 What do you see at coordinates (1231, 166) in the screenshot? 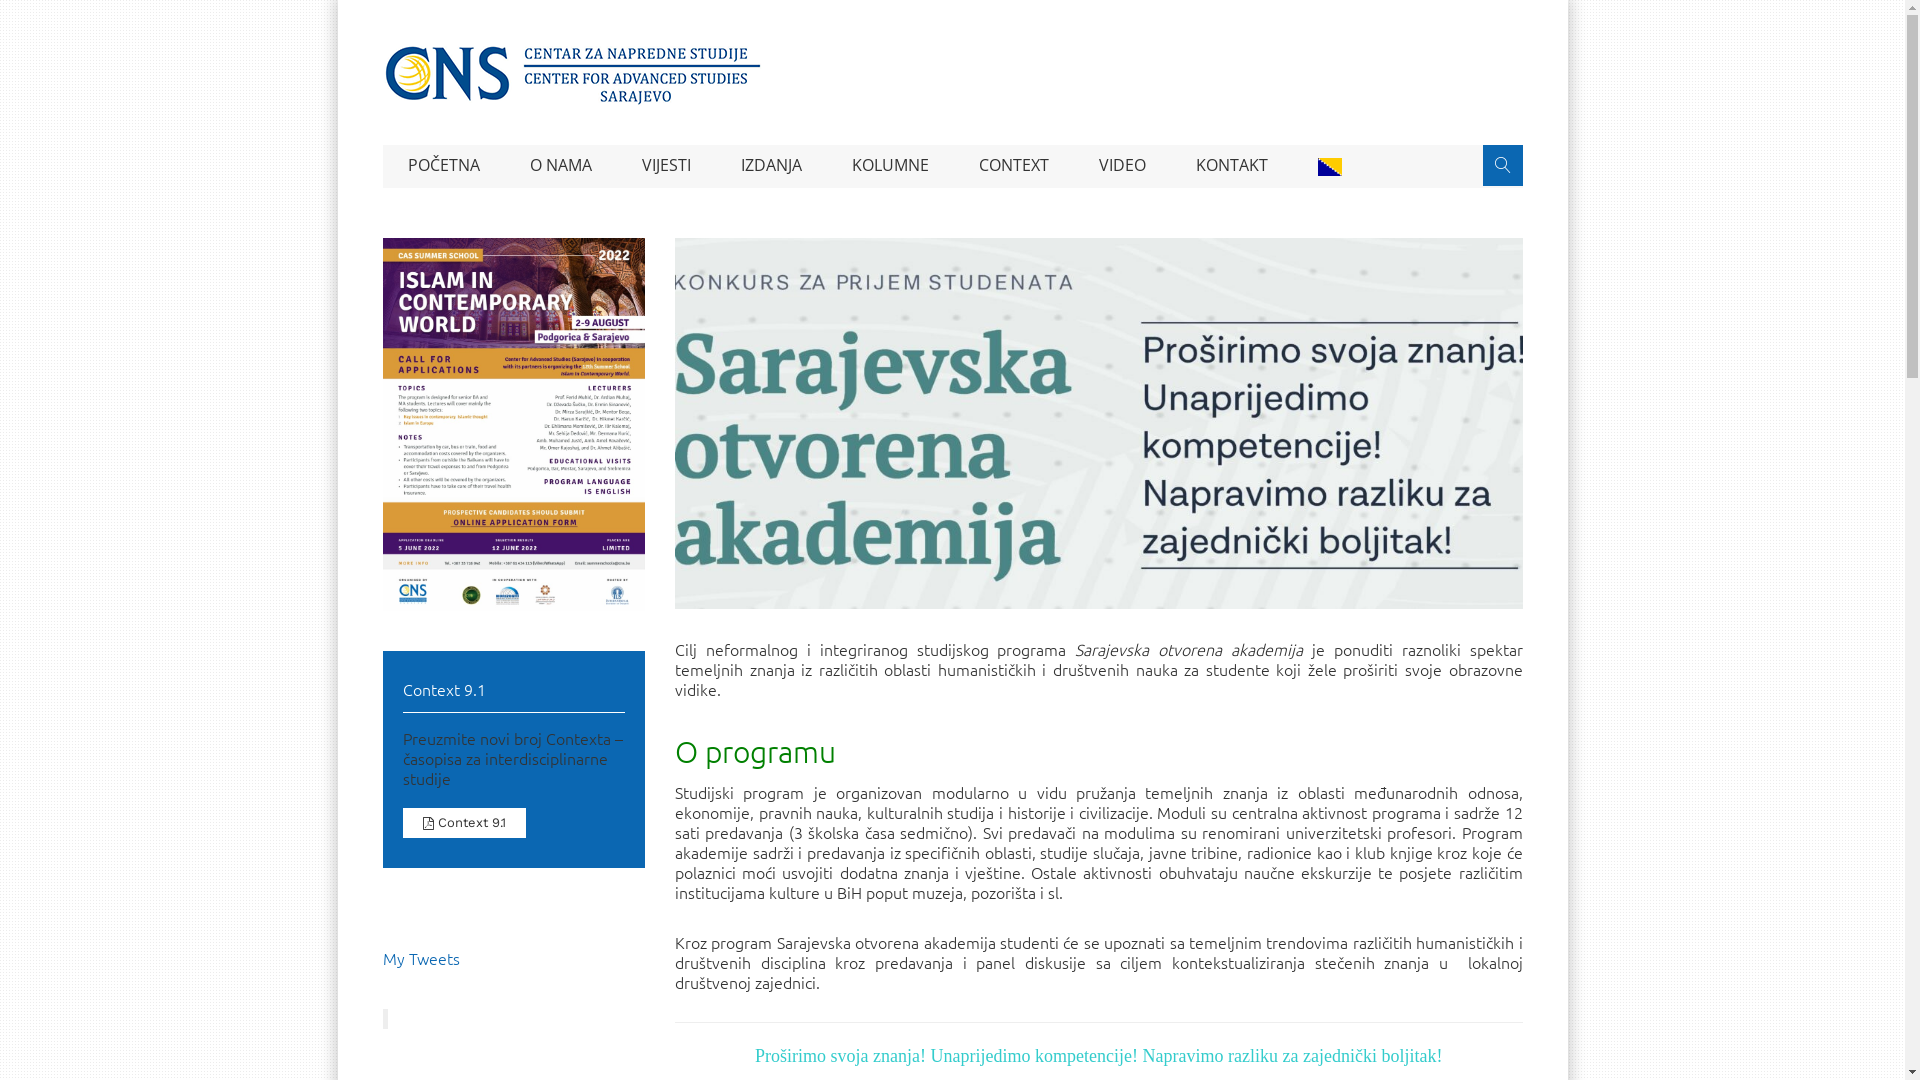
I see `KONTAKT` at bounding box center [1231, 166].